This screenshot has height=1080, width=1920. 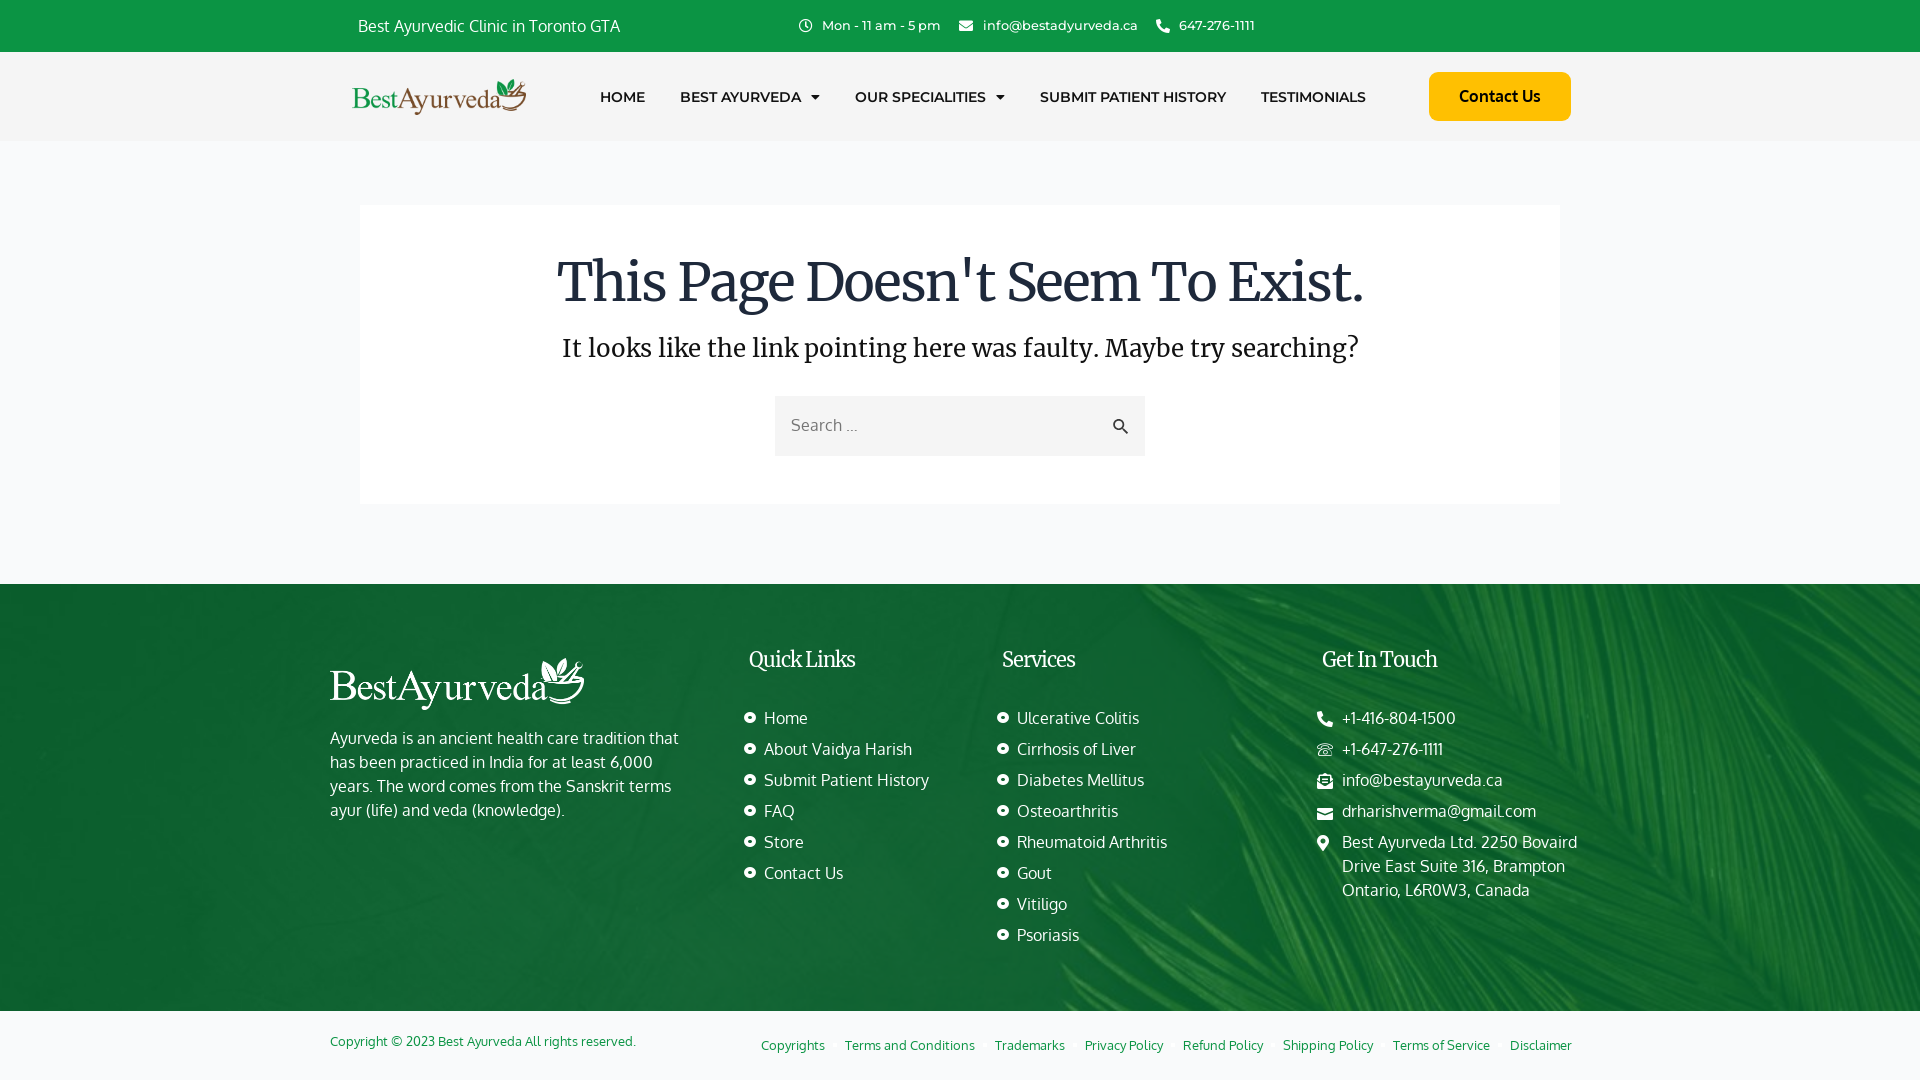 What do you see at coordinates (750, 97) in the screenshot?
I see `BEST AYURVEDA` at bounding box center [750, 97].